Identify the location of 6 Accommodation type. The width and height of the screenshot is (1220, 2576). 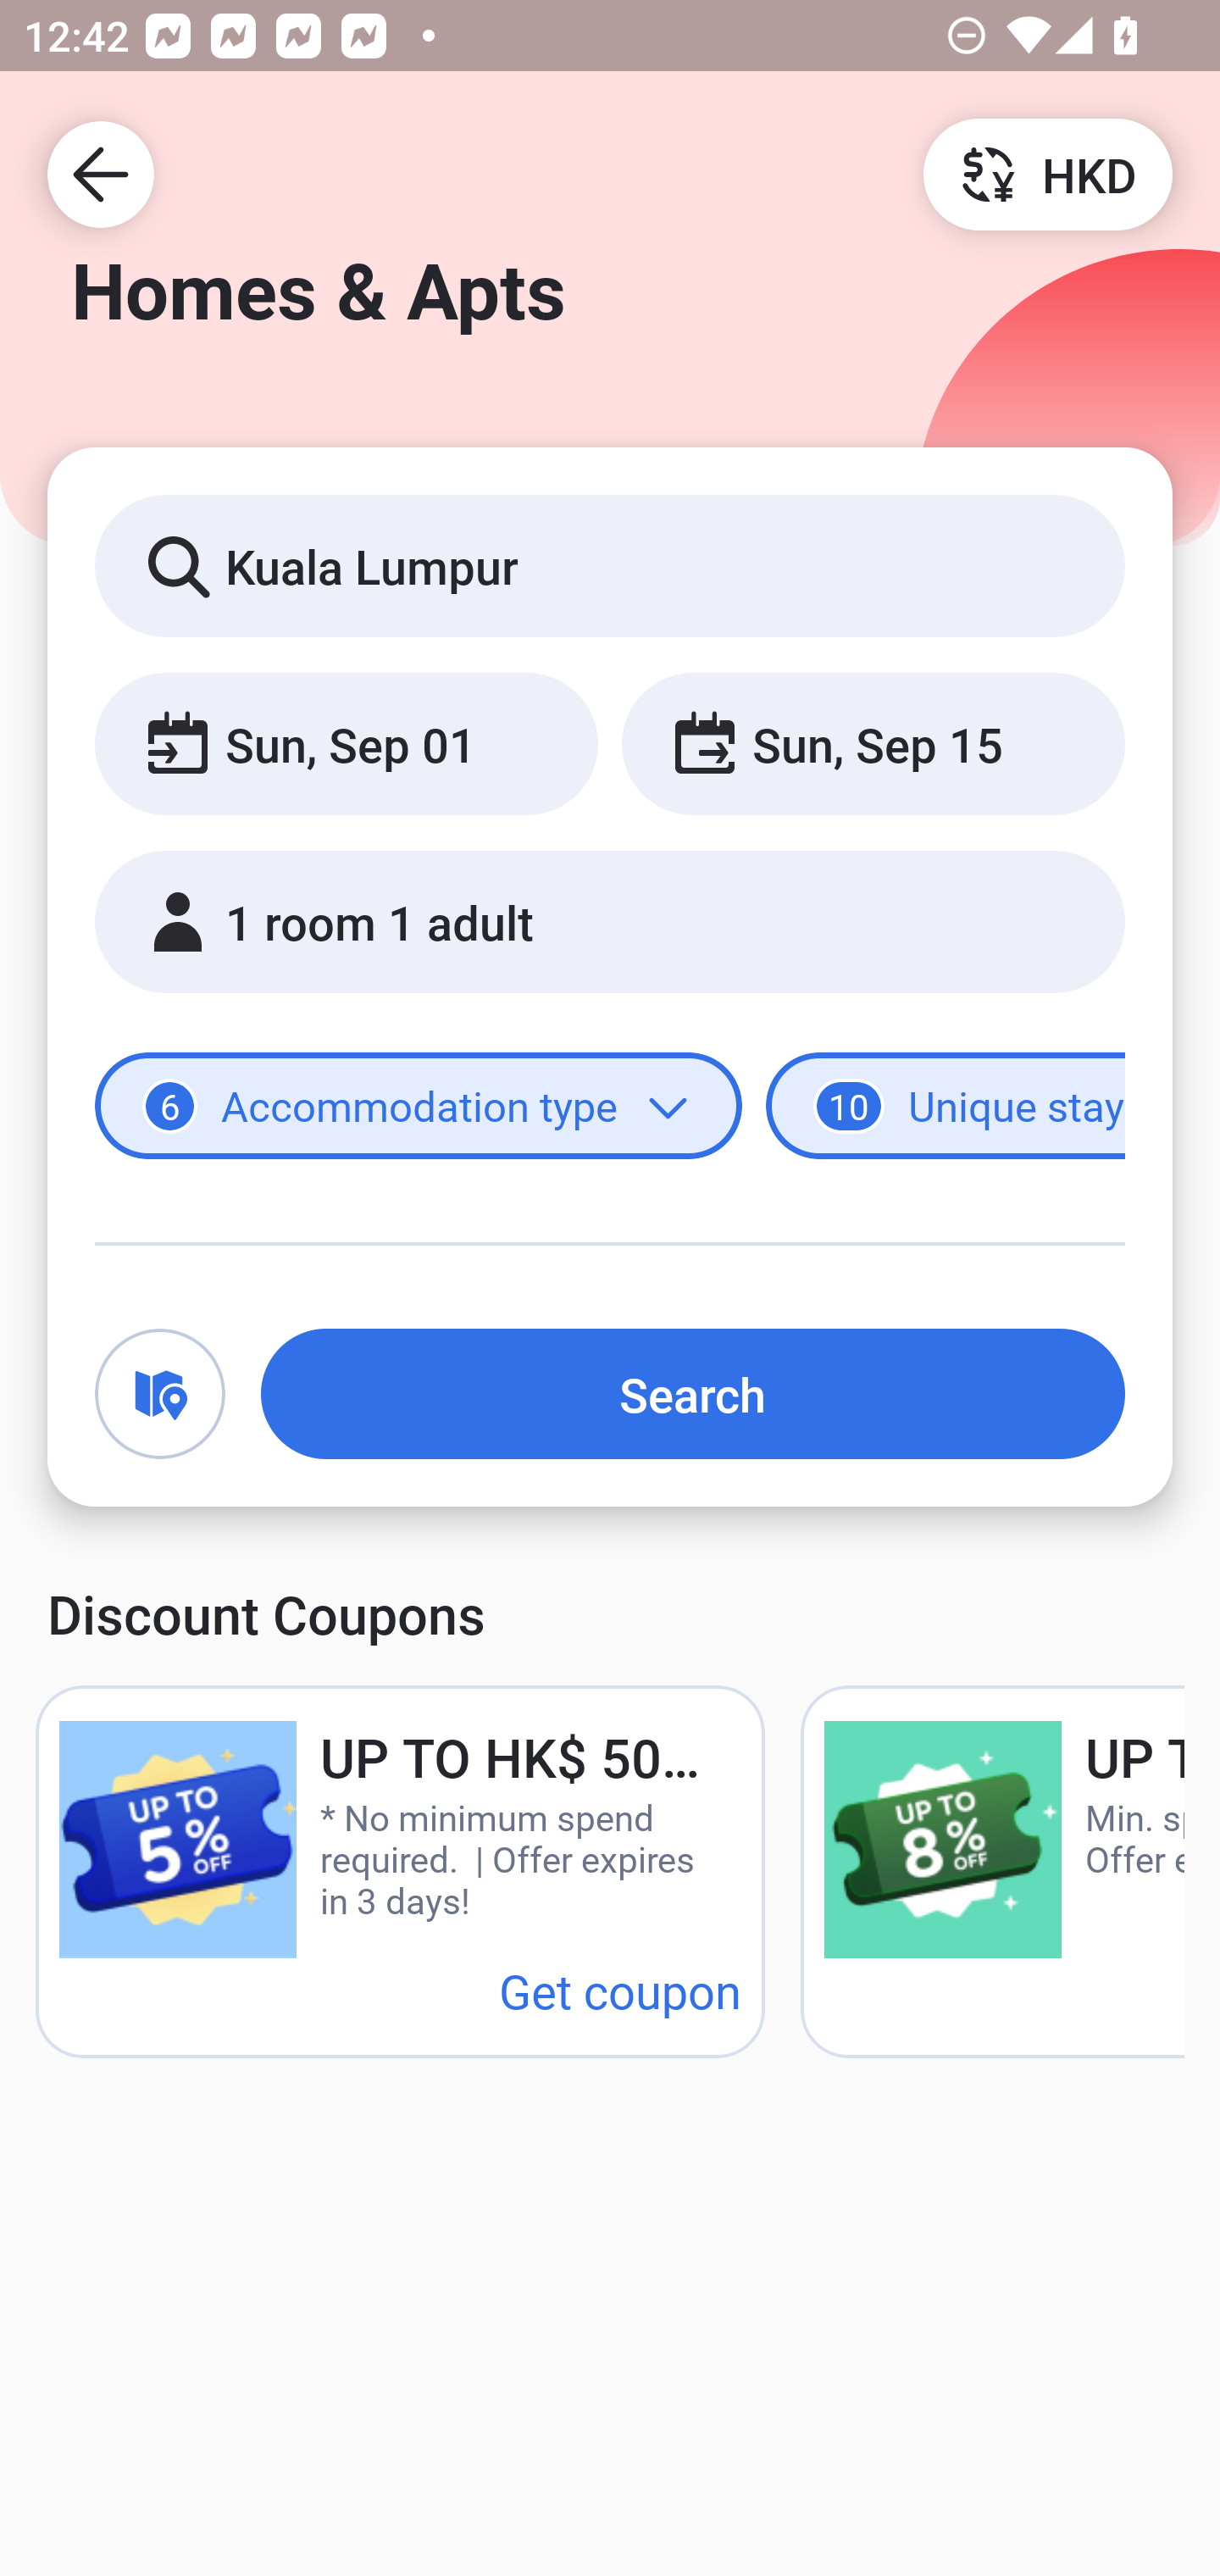
(419, 1107).